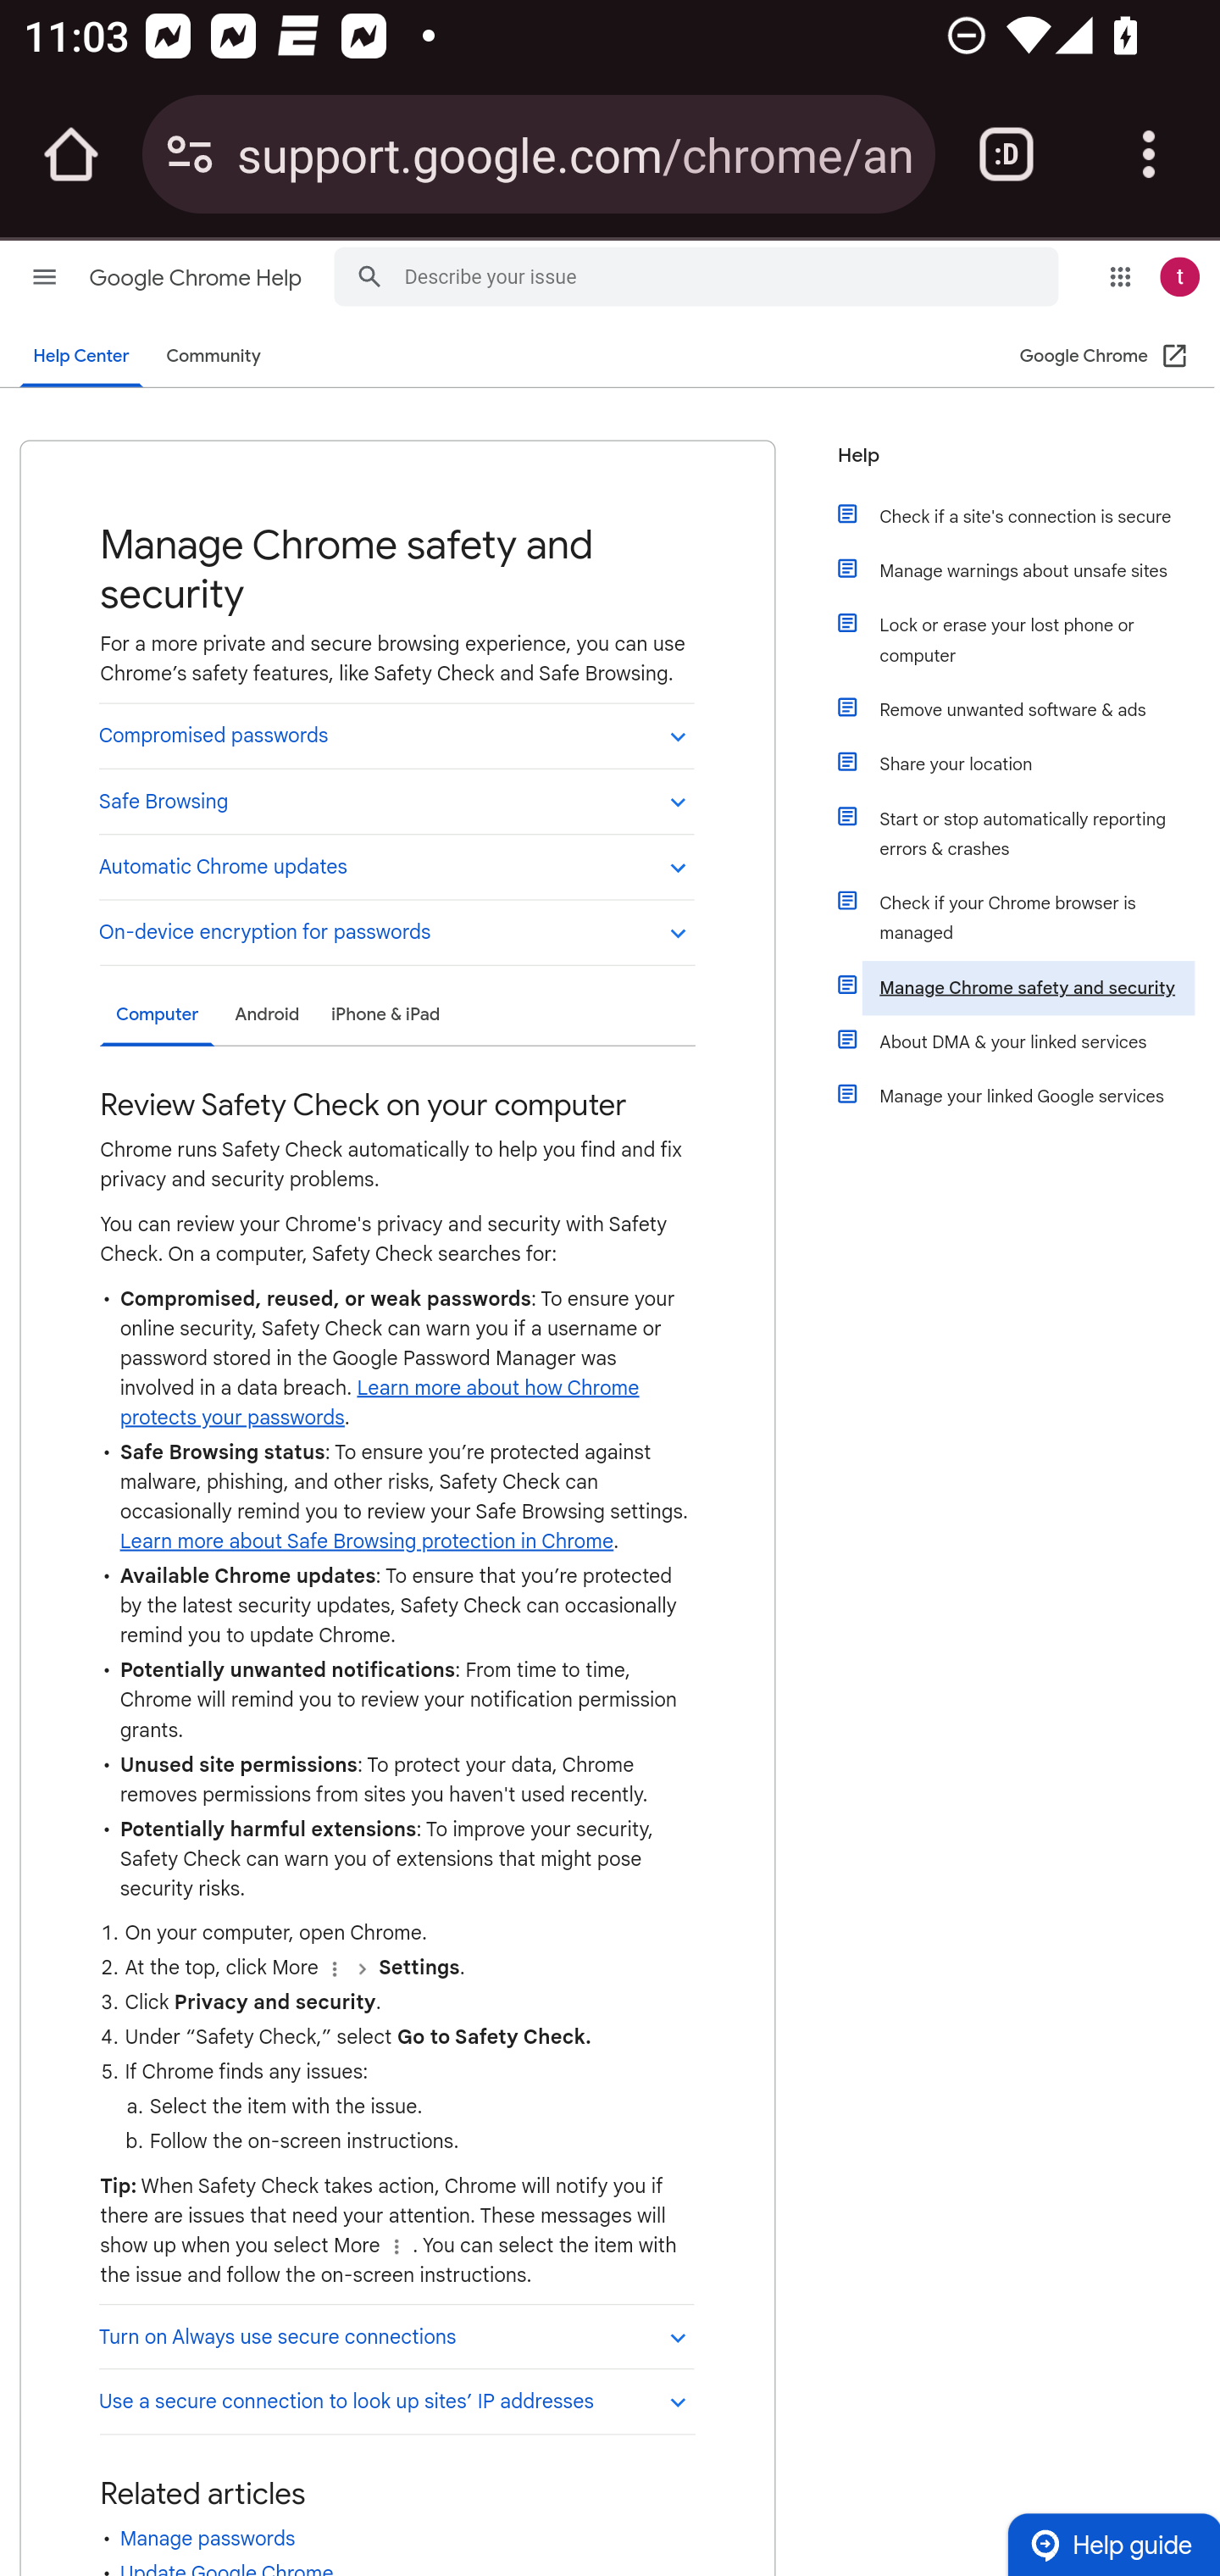  What do you see at coordinates (1113, 2544) in the screenshot?
I see `Help guide` at bounding box center [1113, 2544].